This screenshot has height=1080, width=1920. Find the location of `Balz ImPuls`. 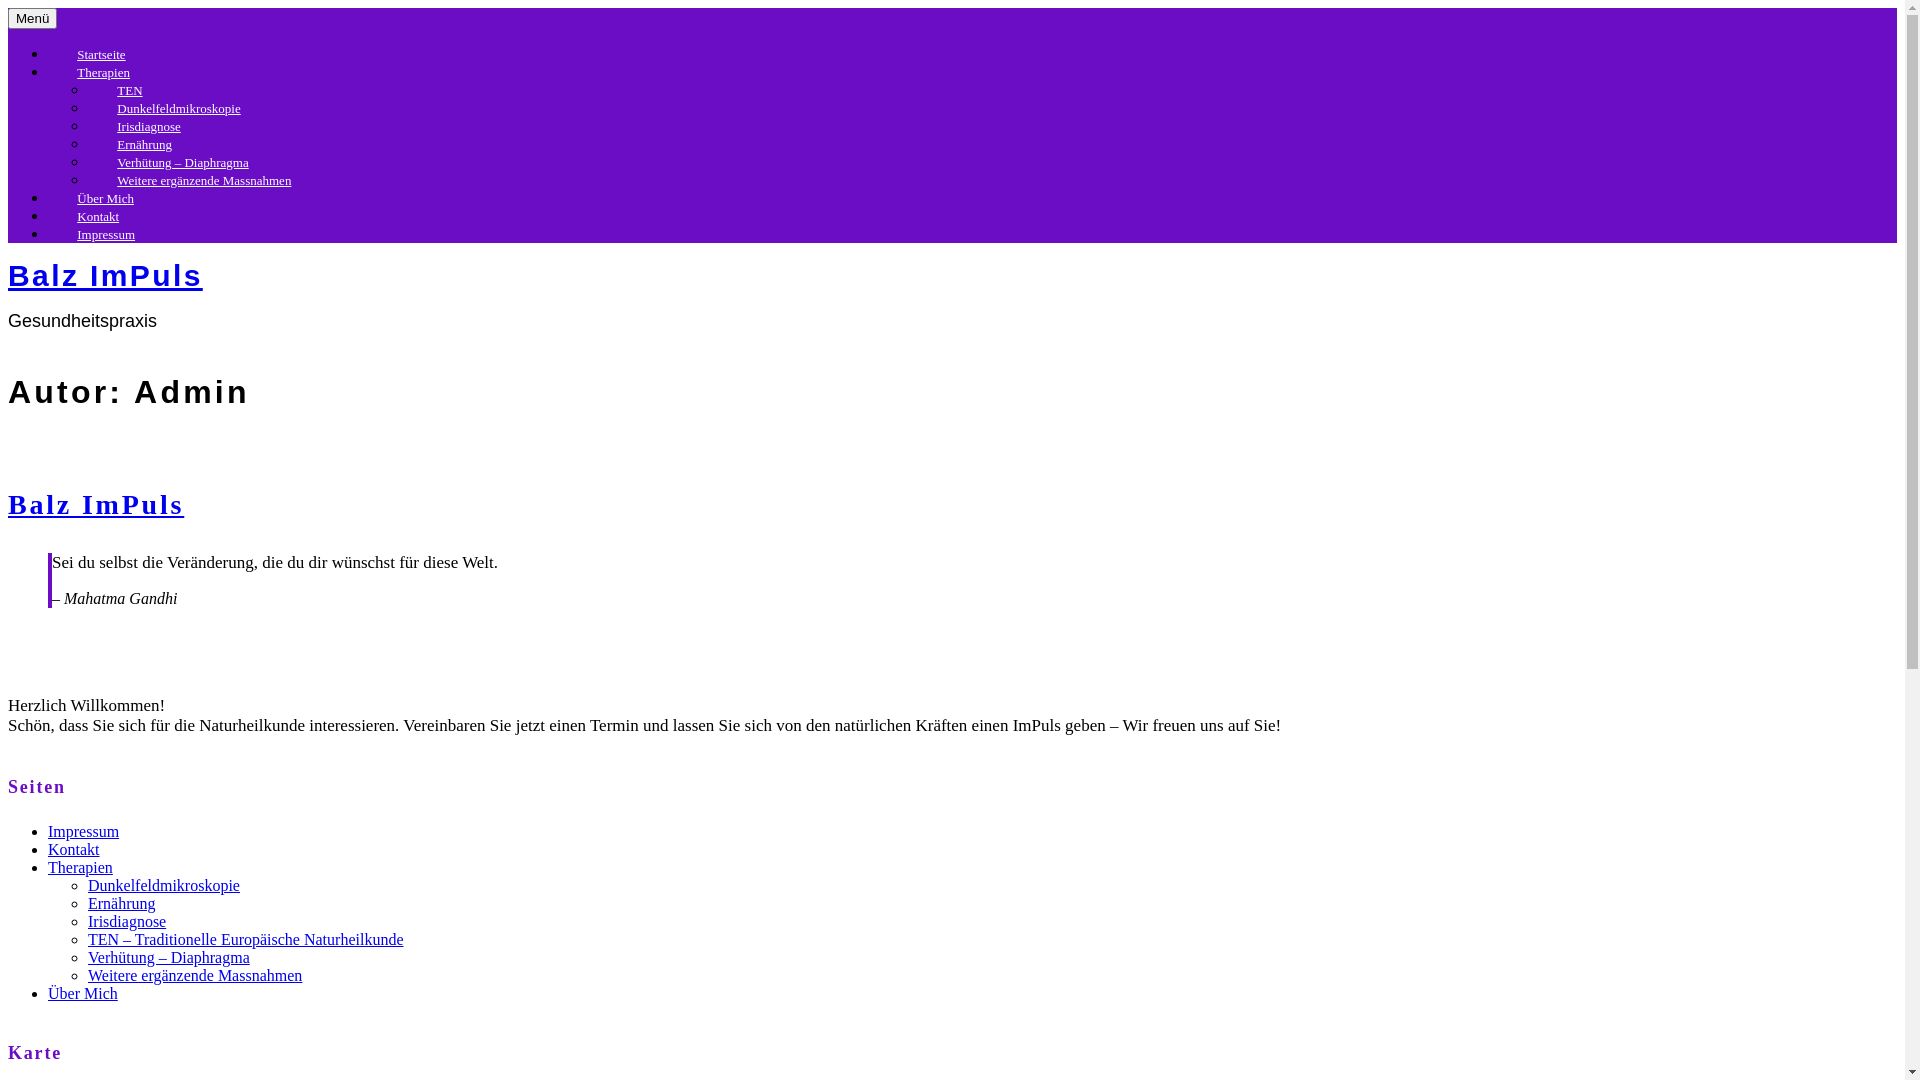

Balz ImPuls is located at coordinates (96, 504).